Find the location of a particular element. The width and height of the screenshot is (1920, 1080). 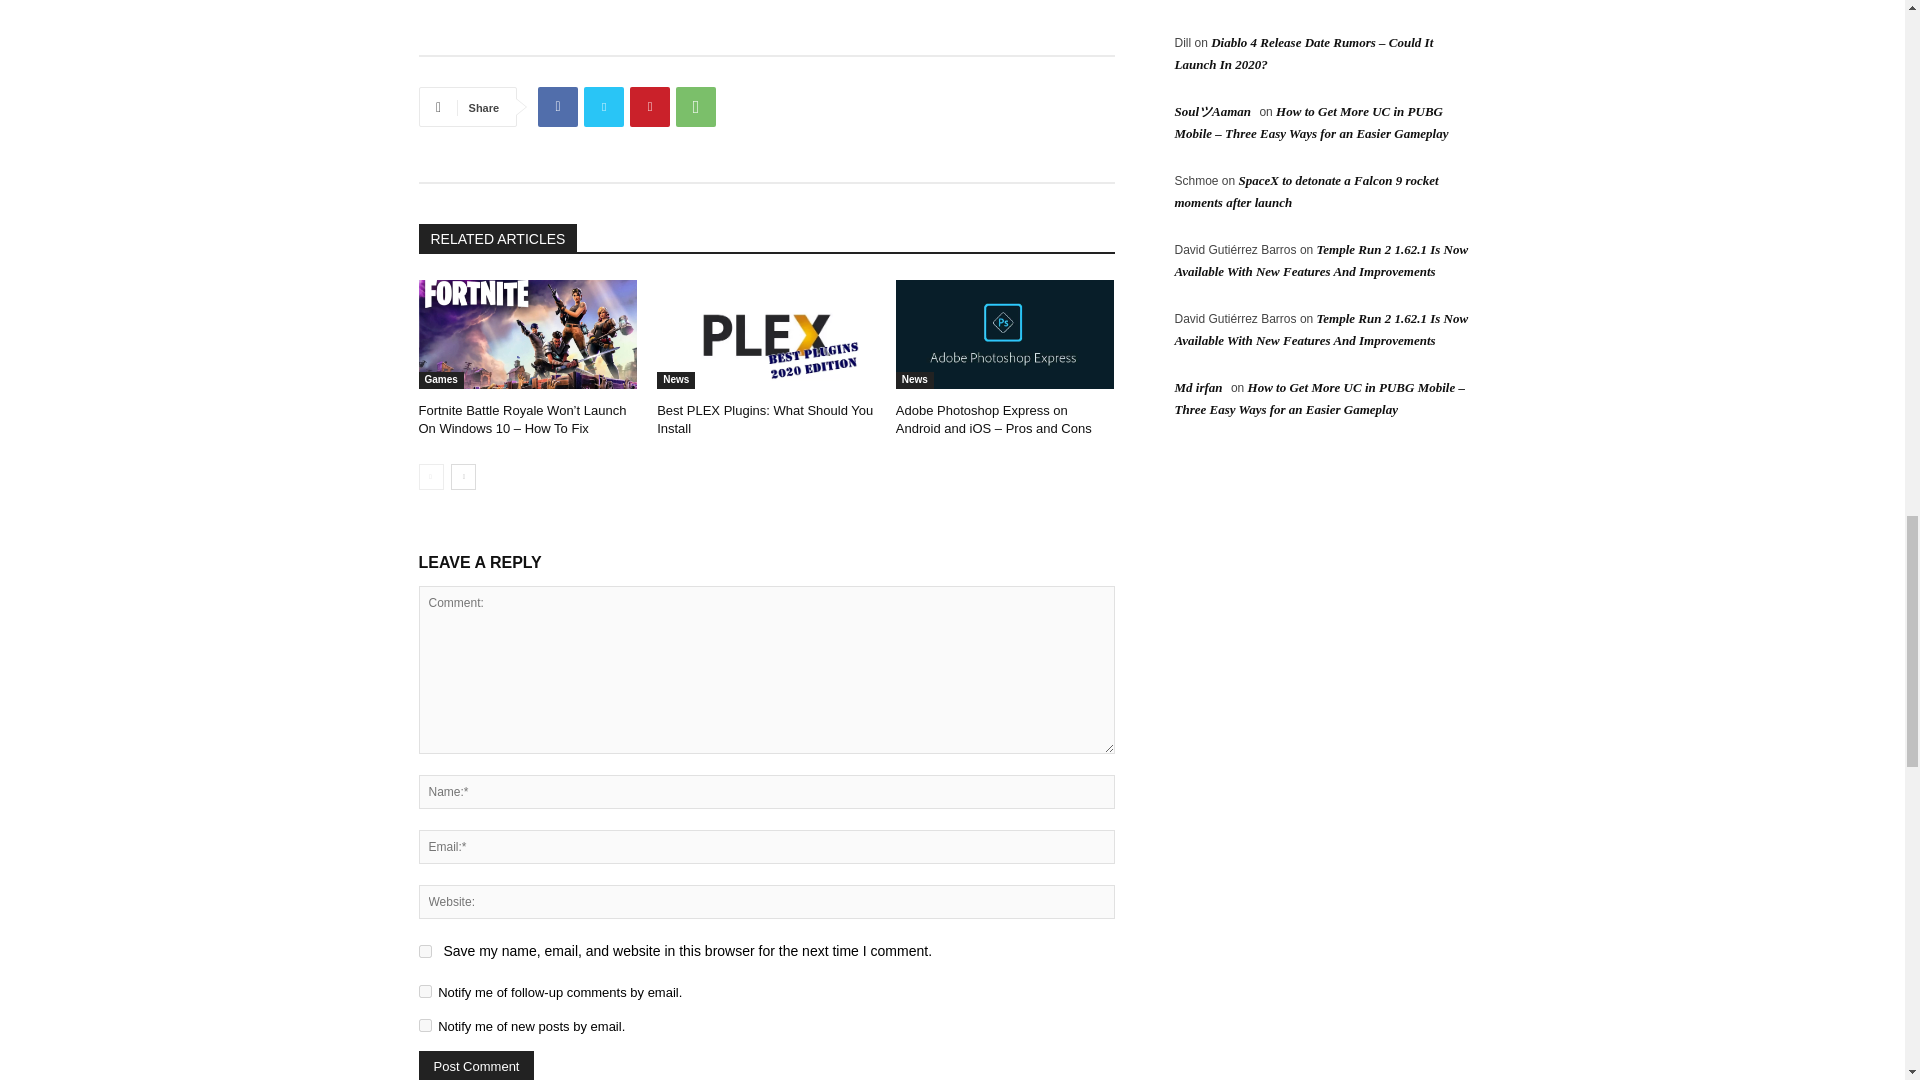

WhatsApp is located at coordinates (696, 107).